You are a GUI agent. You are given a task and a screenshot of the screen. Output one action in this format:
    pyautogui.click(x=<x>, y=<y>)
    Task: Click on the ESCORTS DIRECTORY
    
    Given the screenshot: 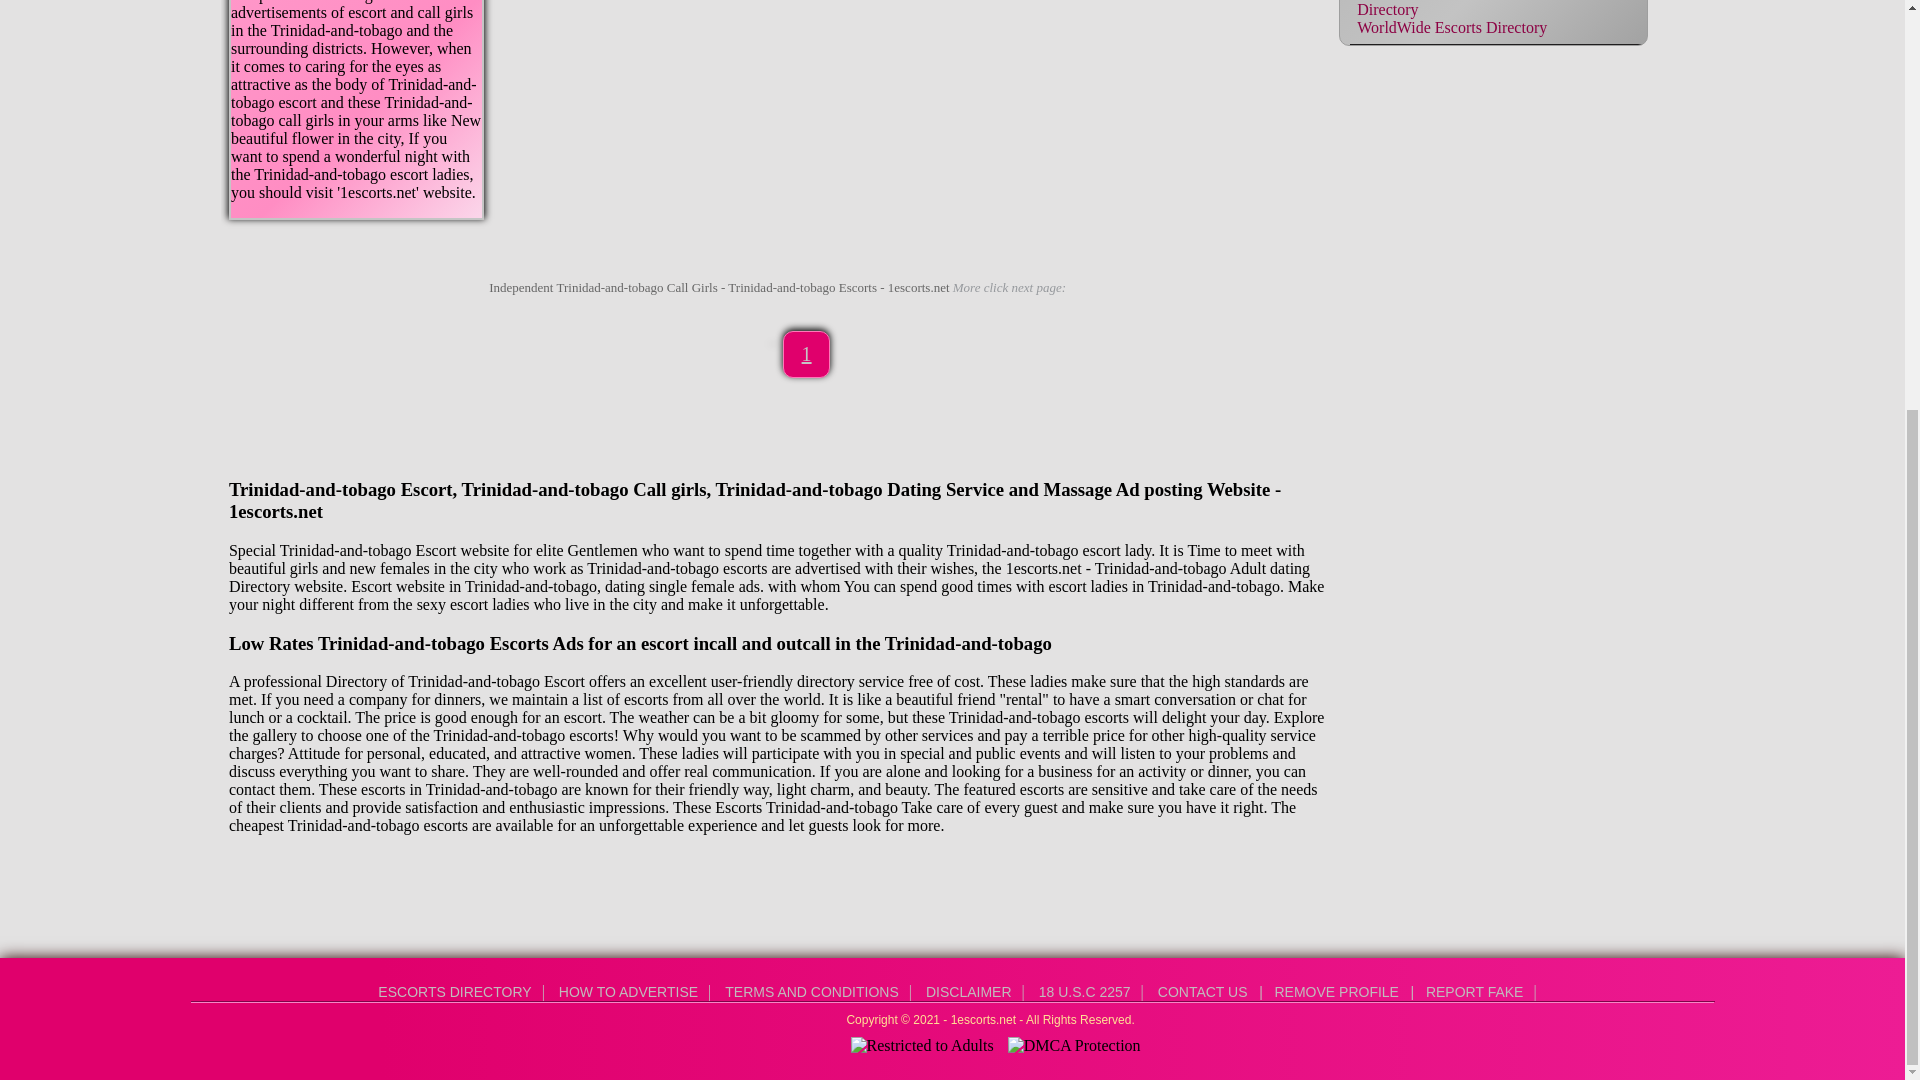 What is the action you would take?
    pyautogui.click(x=454, y=992)
    